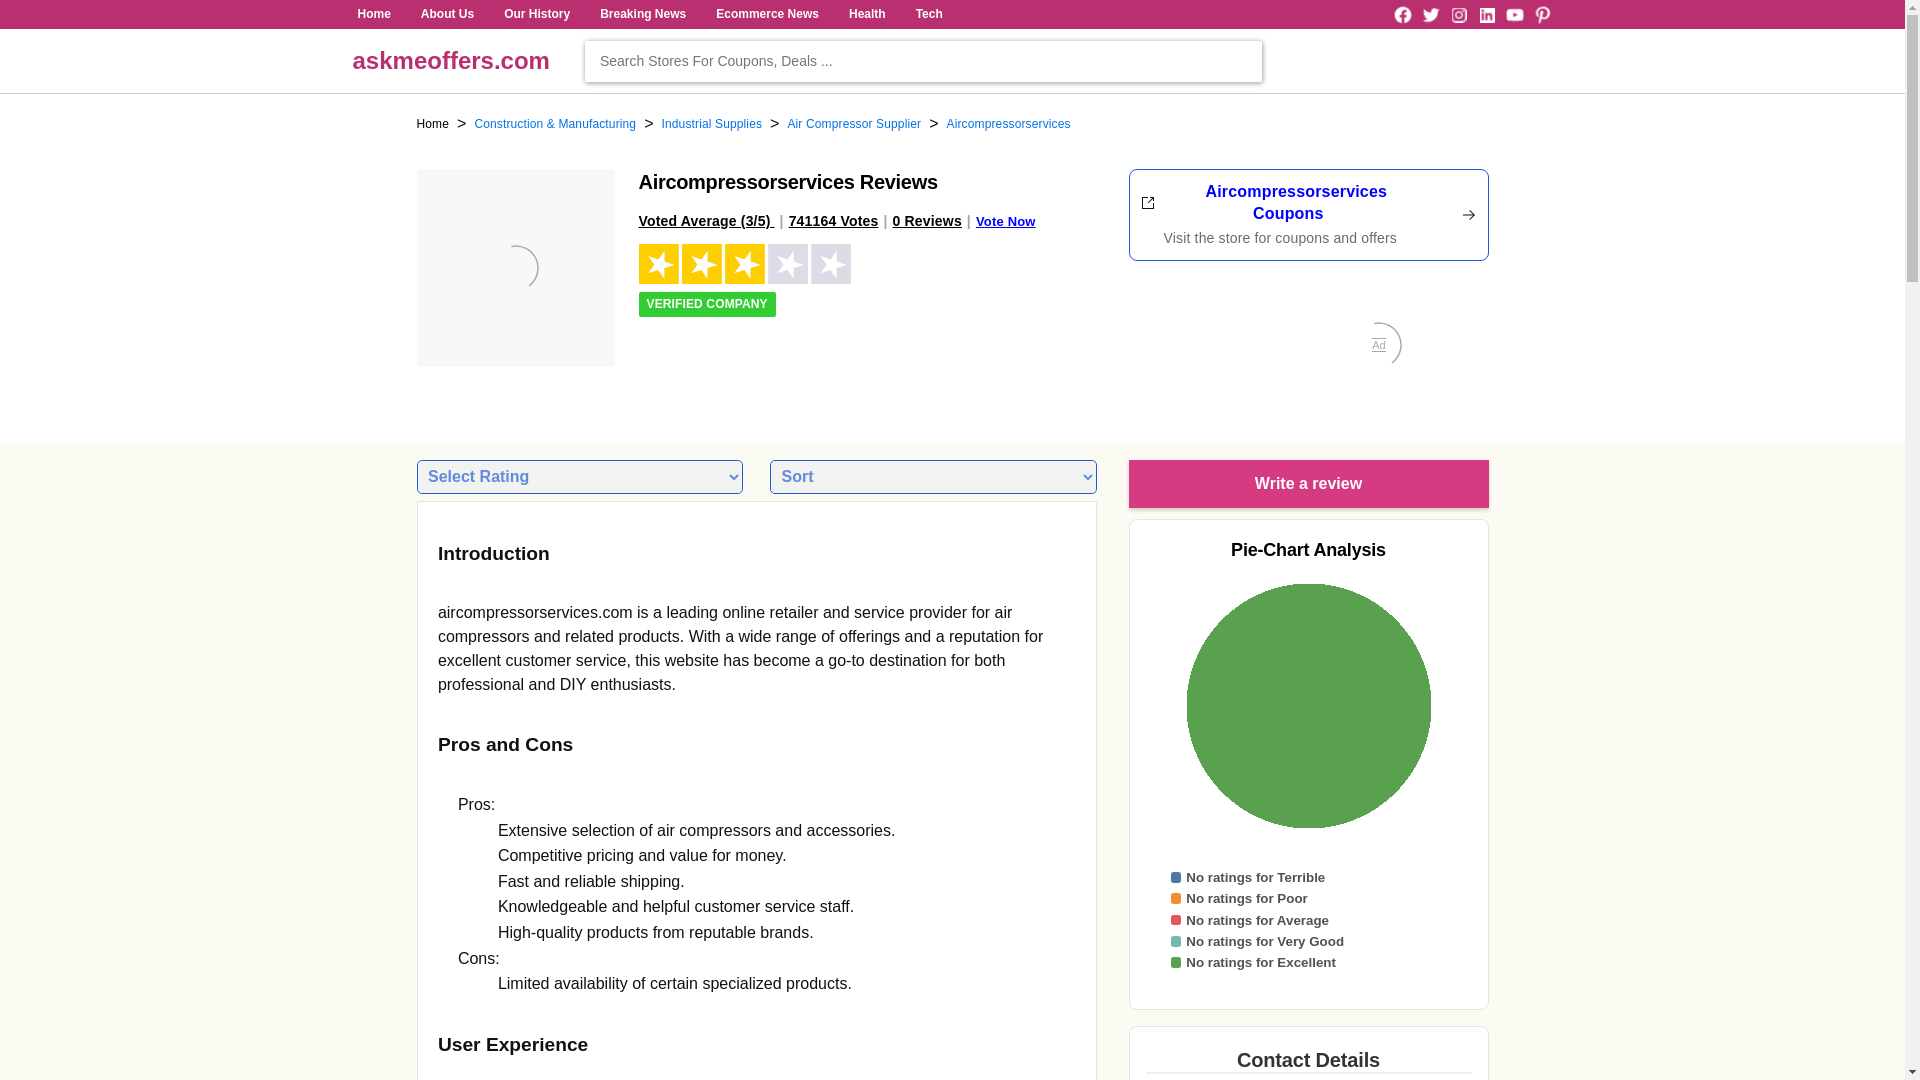  I want to click on YouTube, so click(1514, 15).